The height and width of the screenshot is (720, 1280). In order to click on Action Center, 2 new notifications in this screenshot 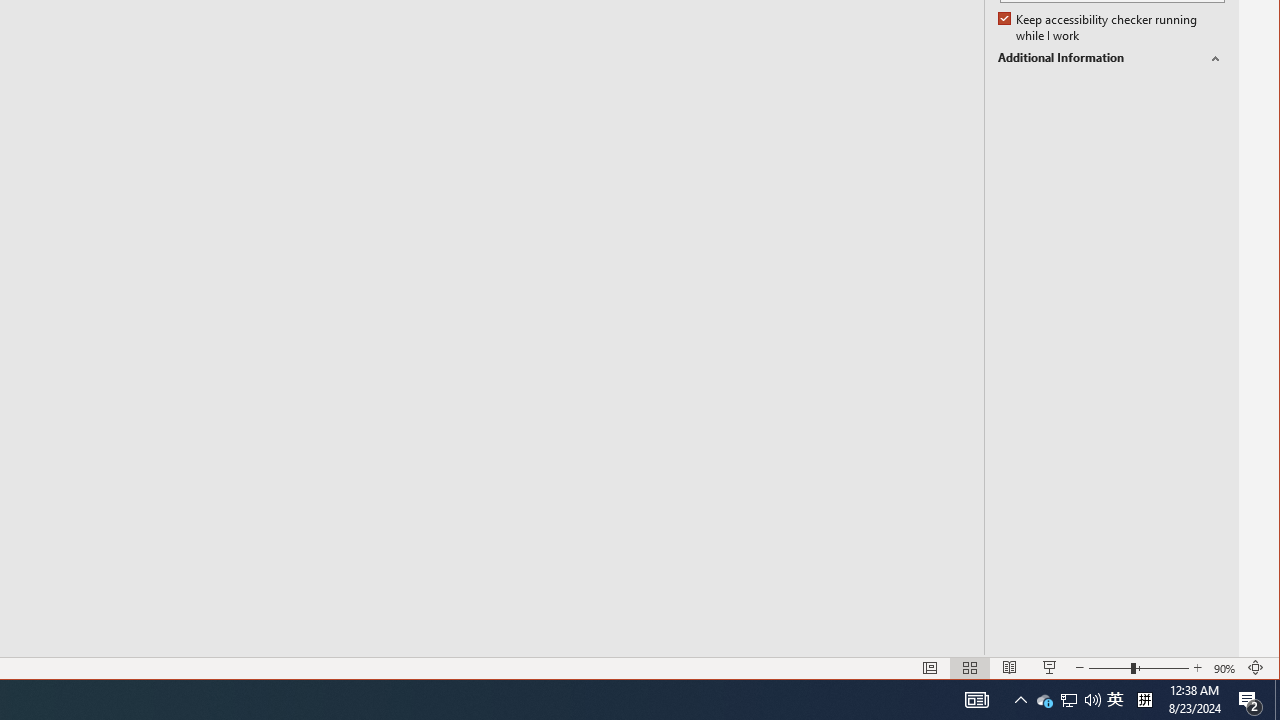, I will do `click(1139, 668)`.